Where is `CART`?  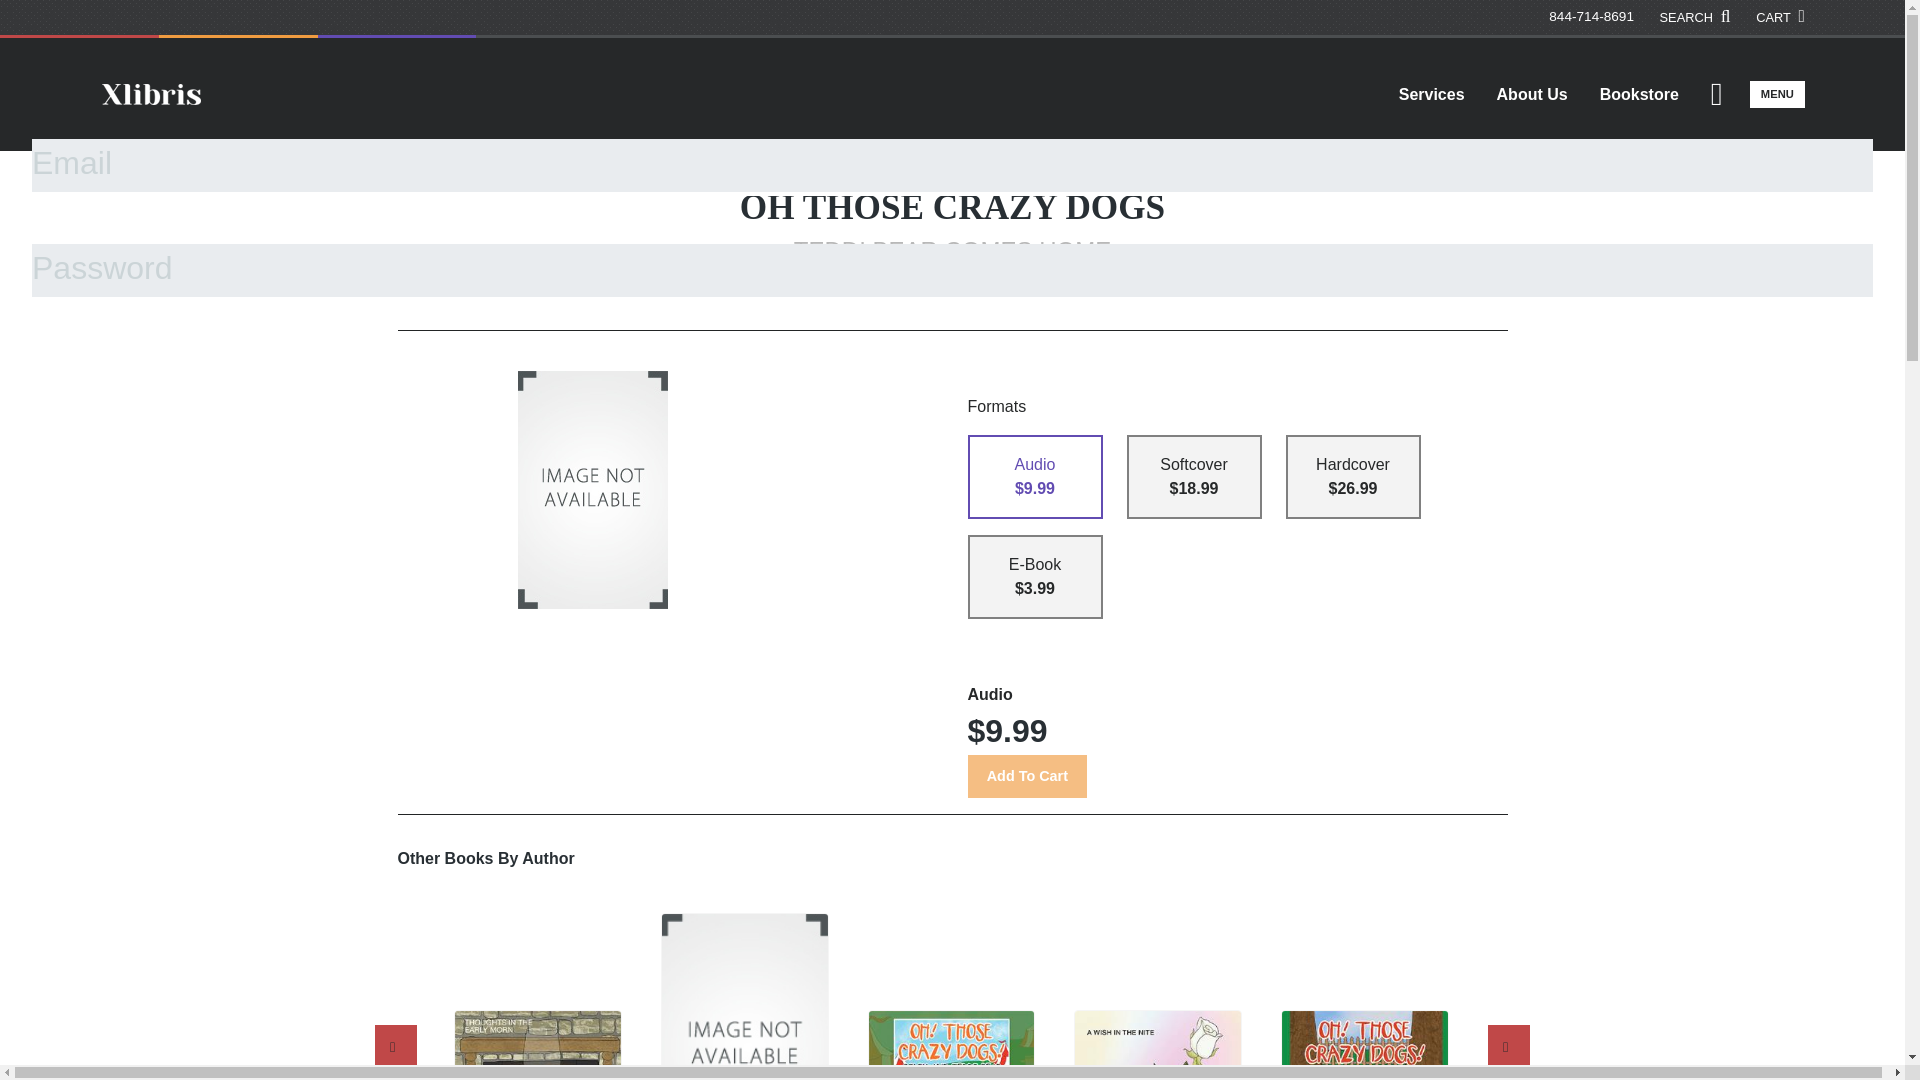
CART is located at coordinates (1780, 17).